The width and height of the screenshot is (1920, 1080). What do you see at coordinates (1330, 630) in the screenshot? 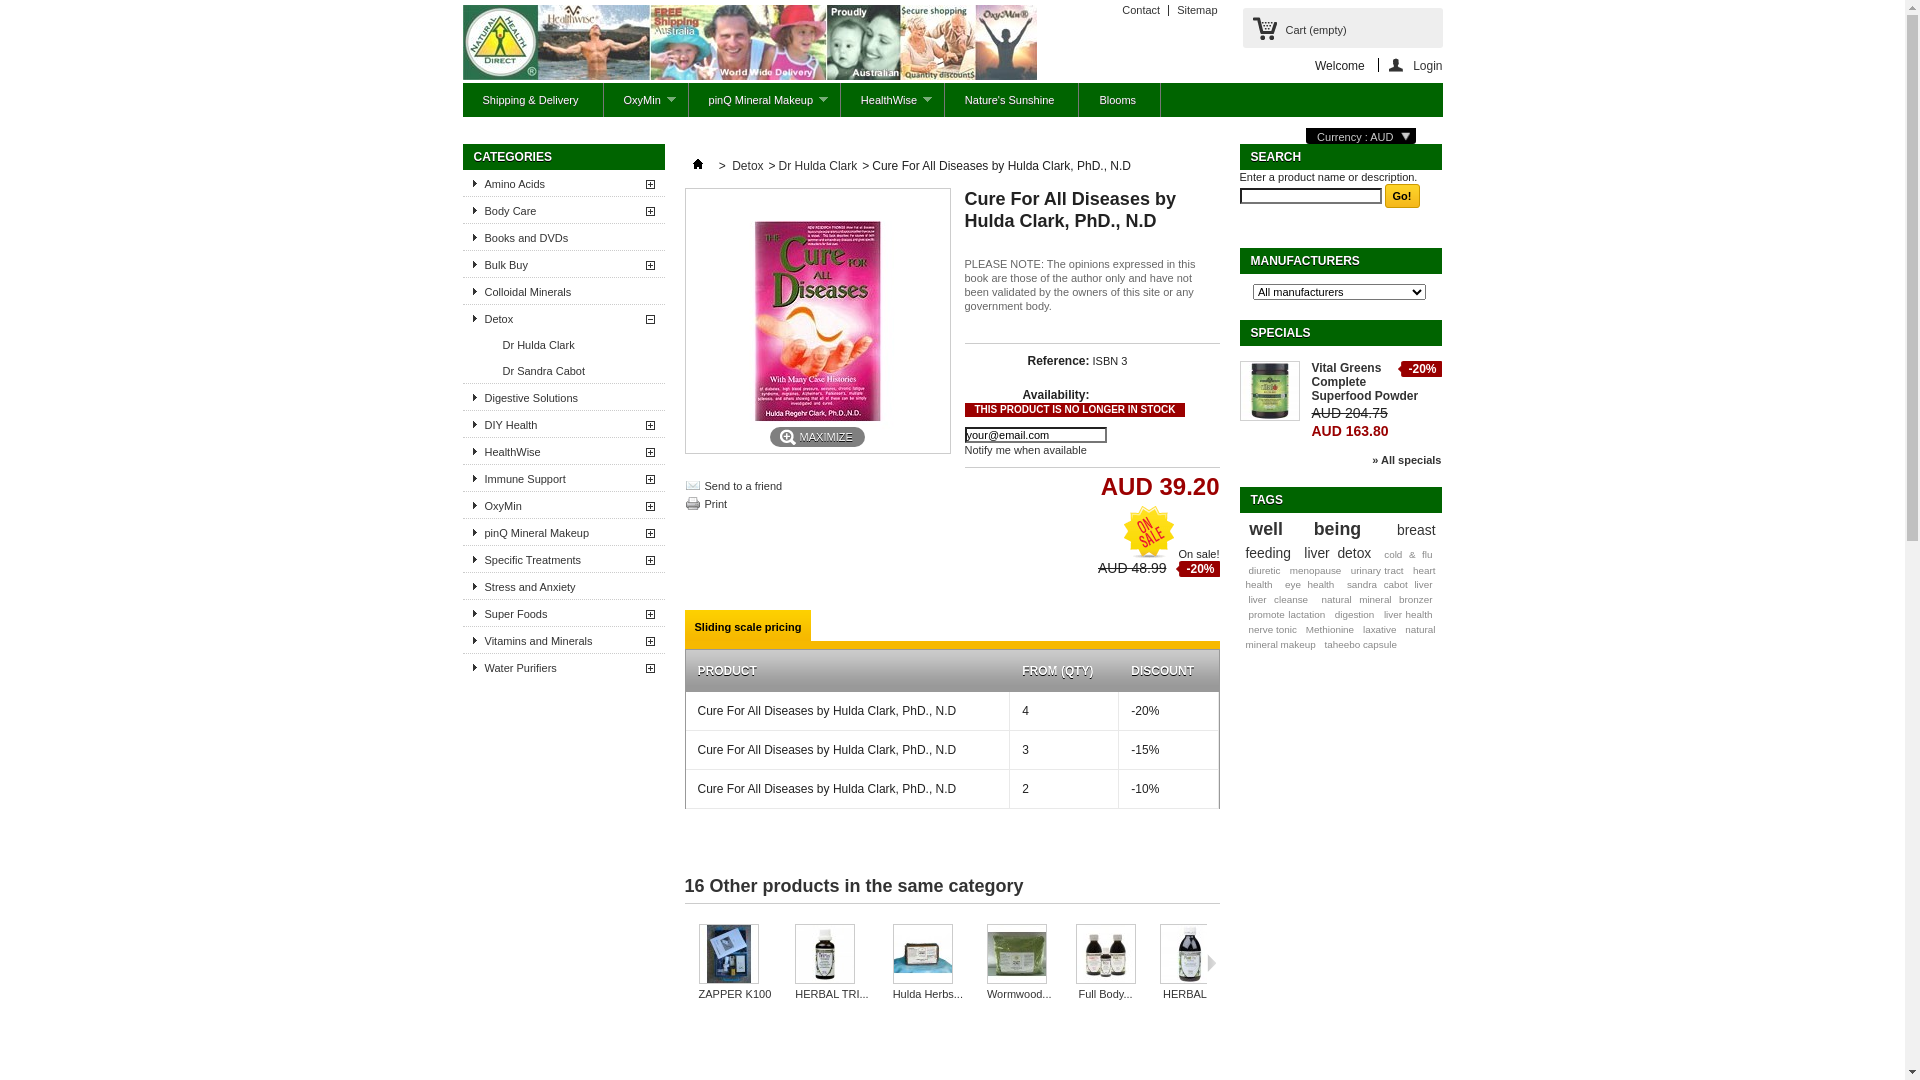
I see `Methionine` at bounding box center [1330, 630].